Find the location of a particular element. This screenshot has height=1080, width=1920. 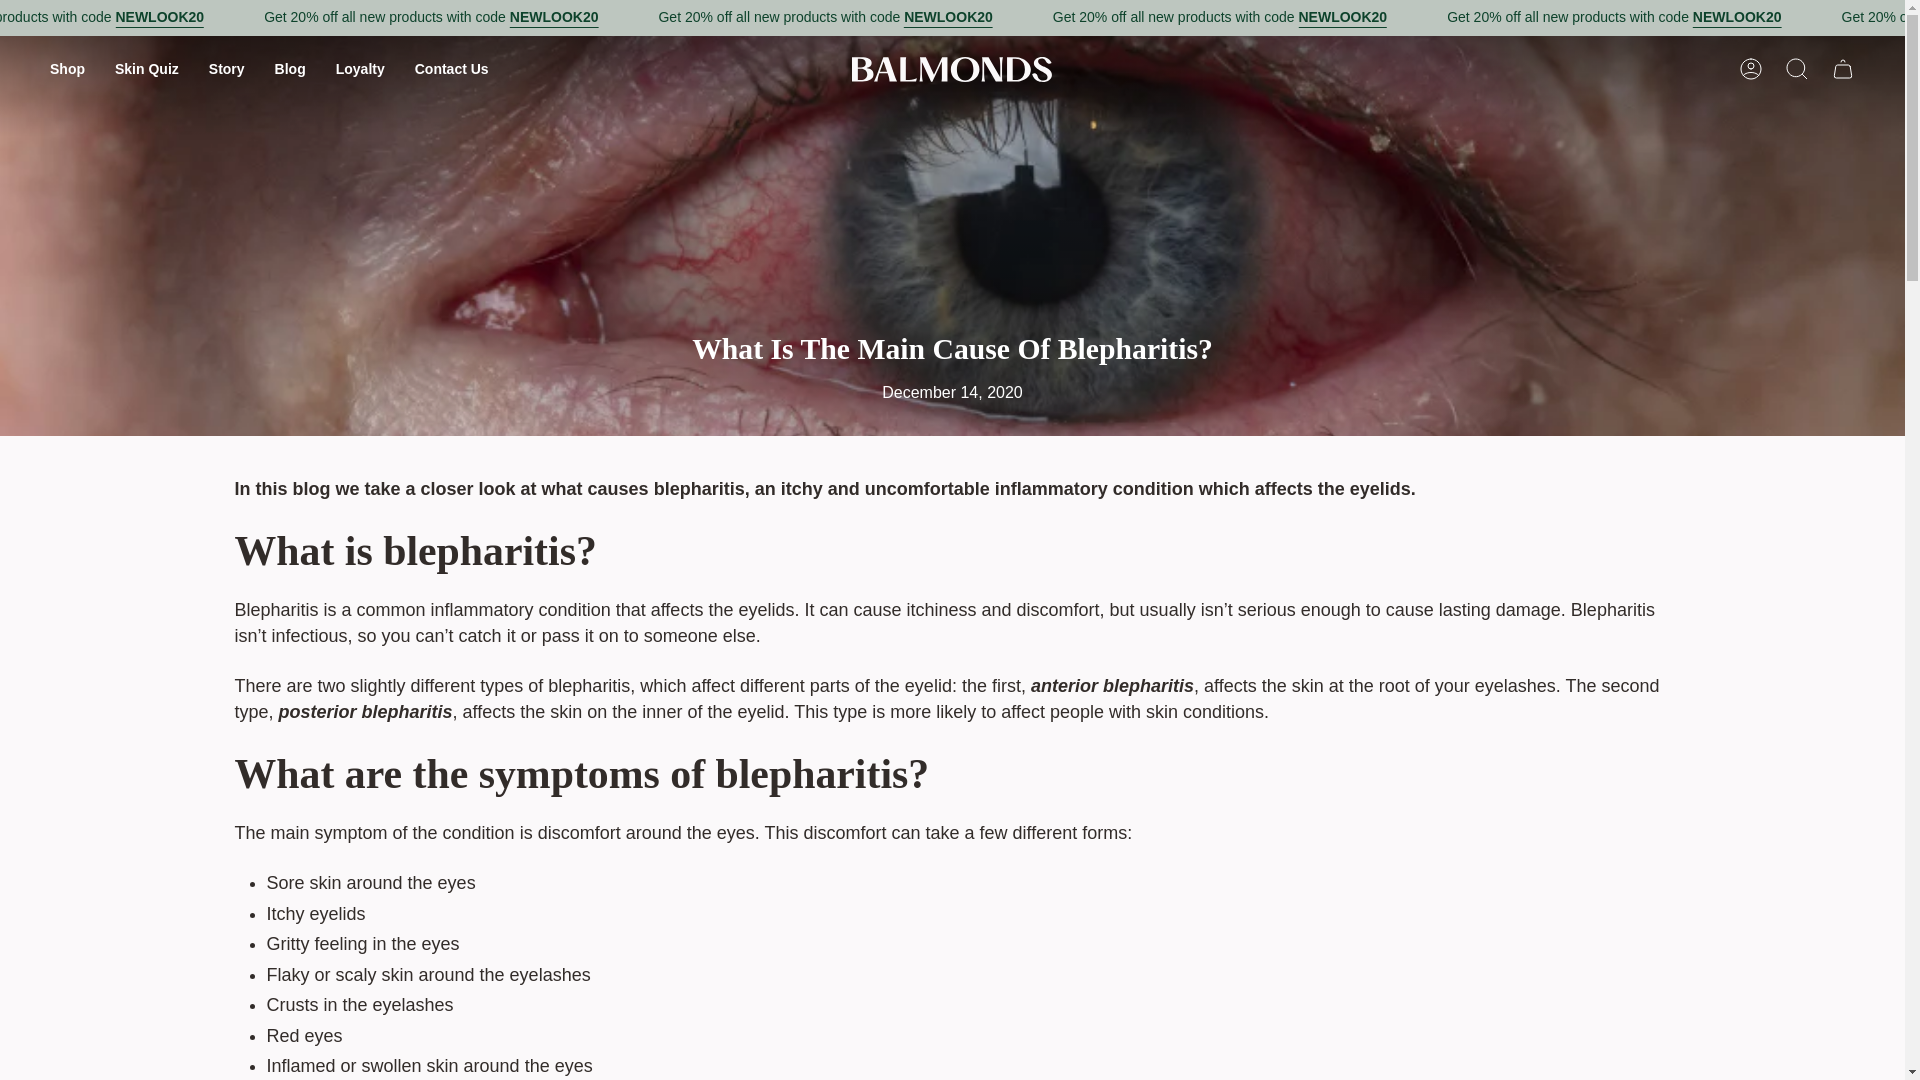

All Products is located at coordinates (1040, 19).